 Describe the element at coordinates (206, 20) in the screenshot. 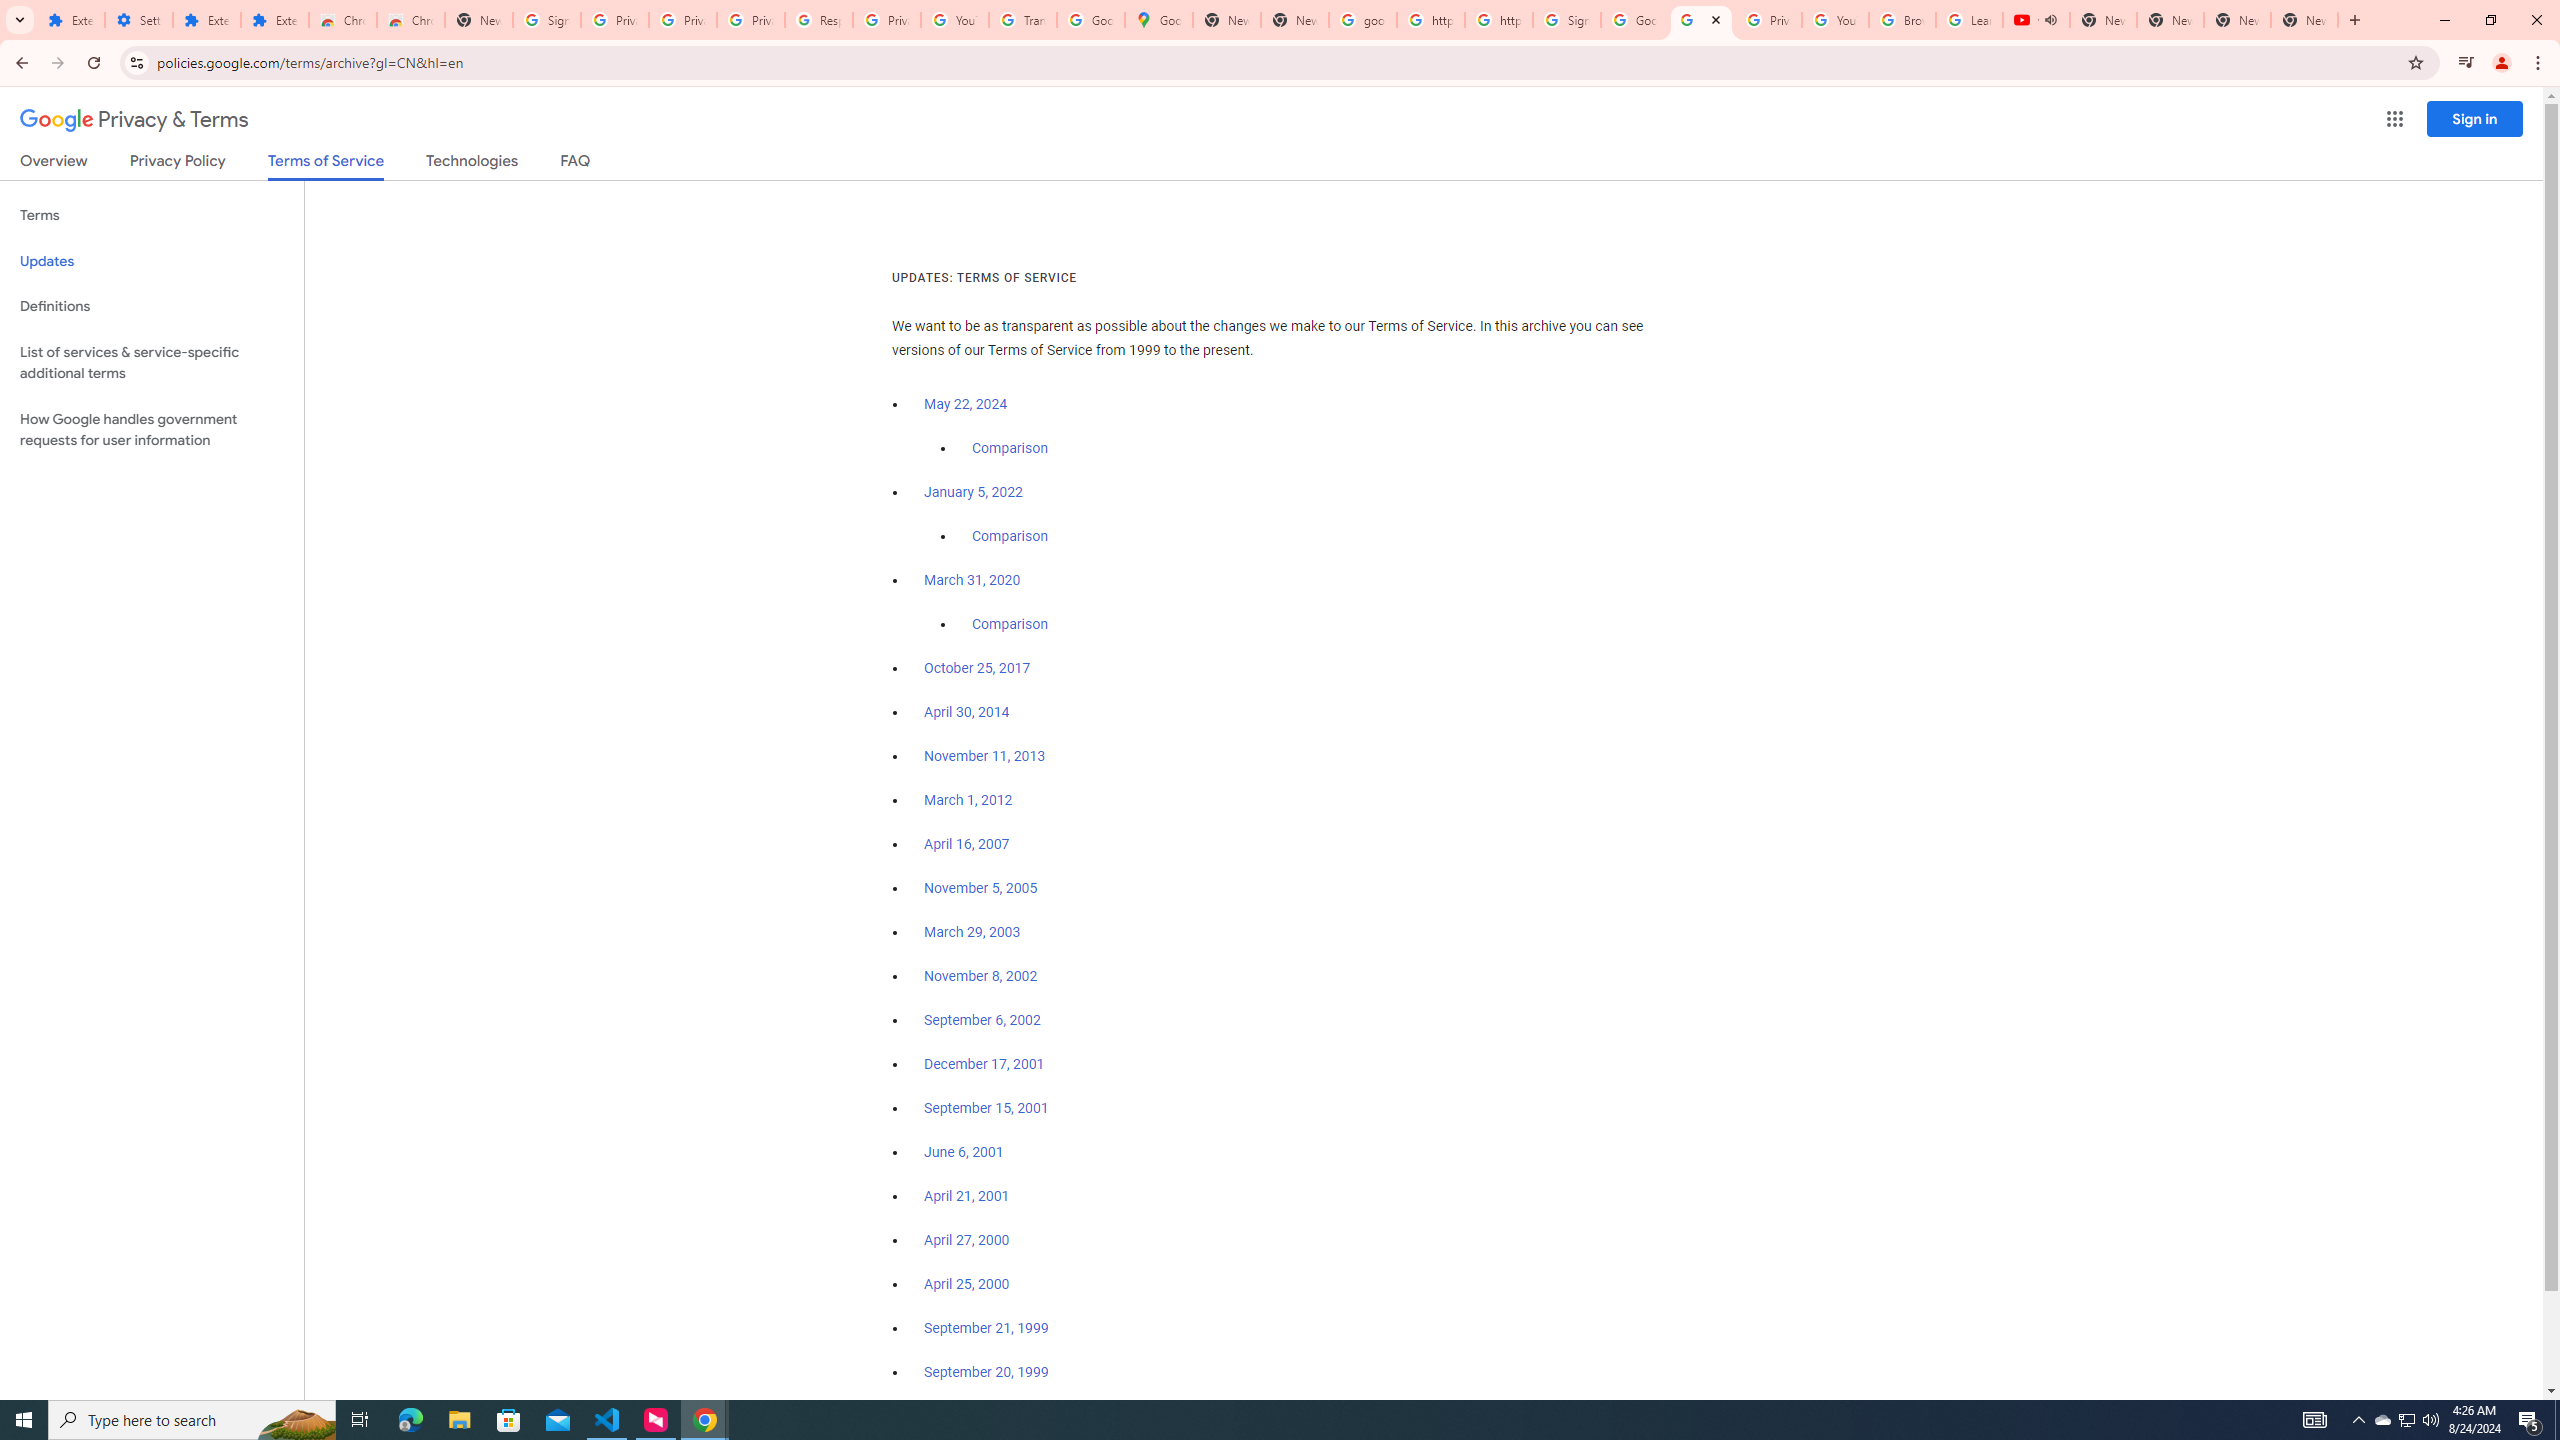

I see `Extensions` at that location.